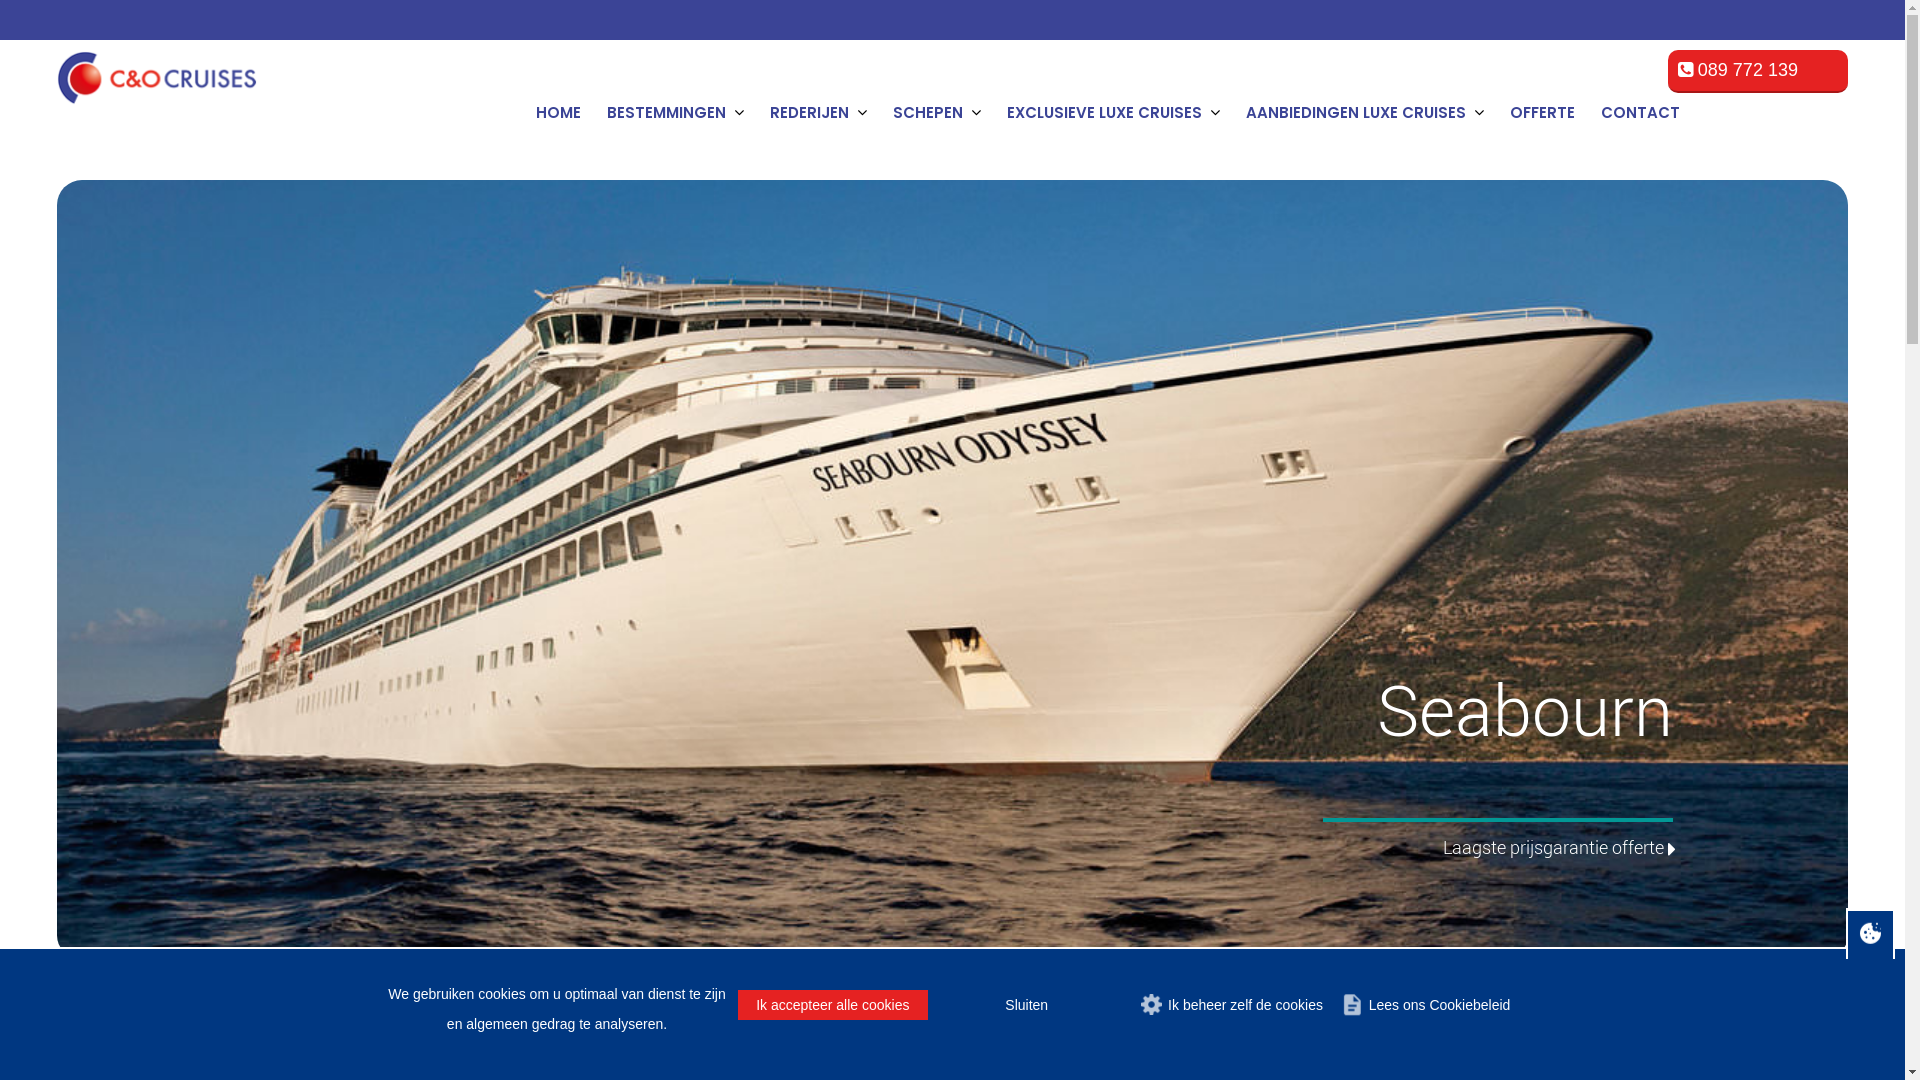  What do you see at coordinates (1234, 1005) in the screenshot?
I see `Ik beheer zelf de cookies` at bounding box center [1234, 1005].